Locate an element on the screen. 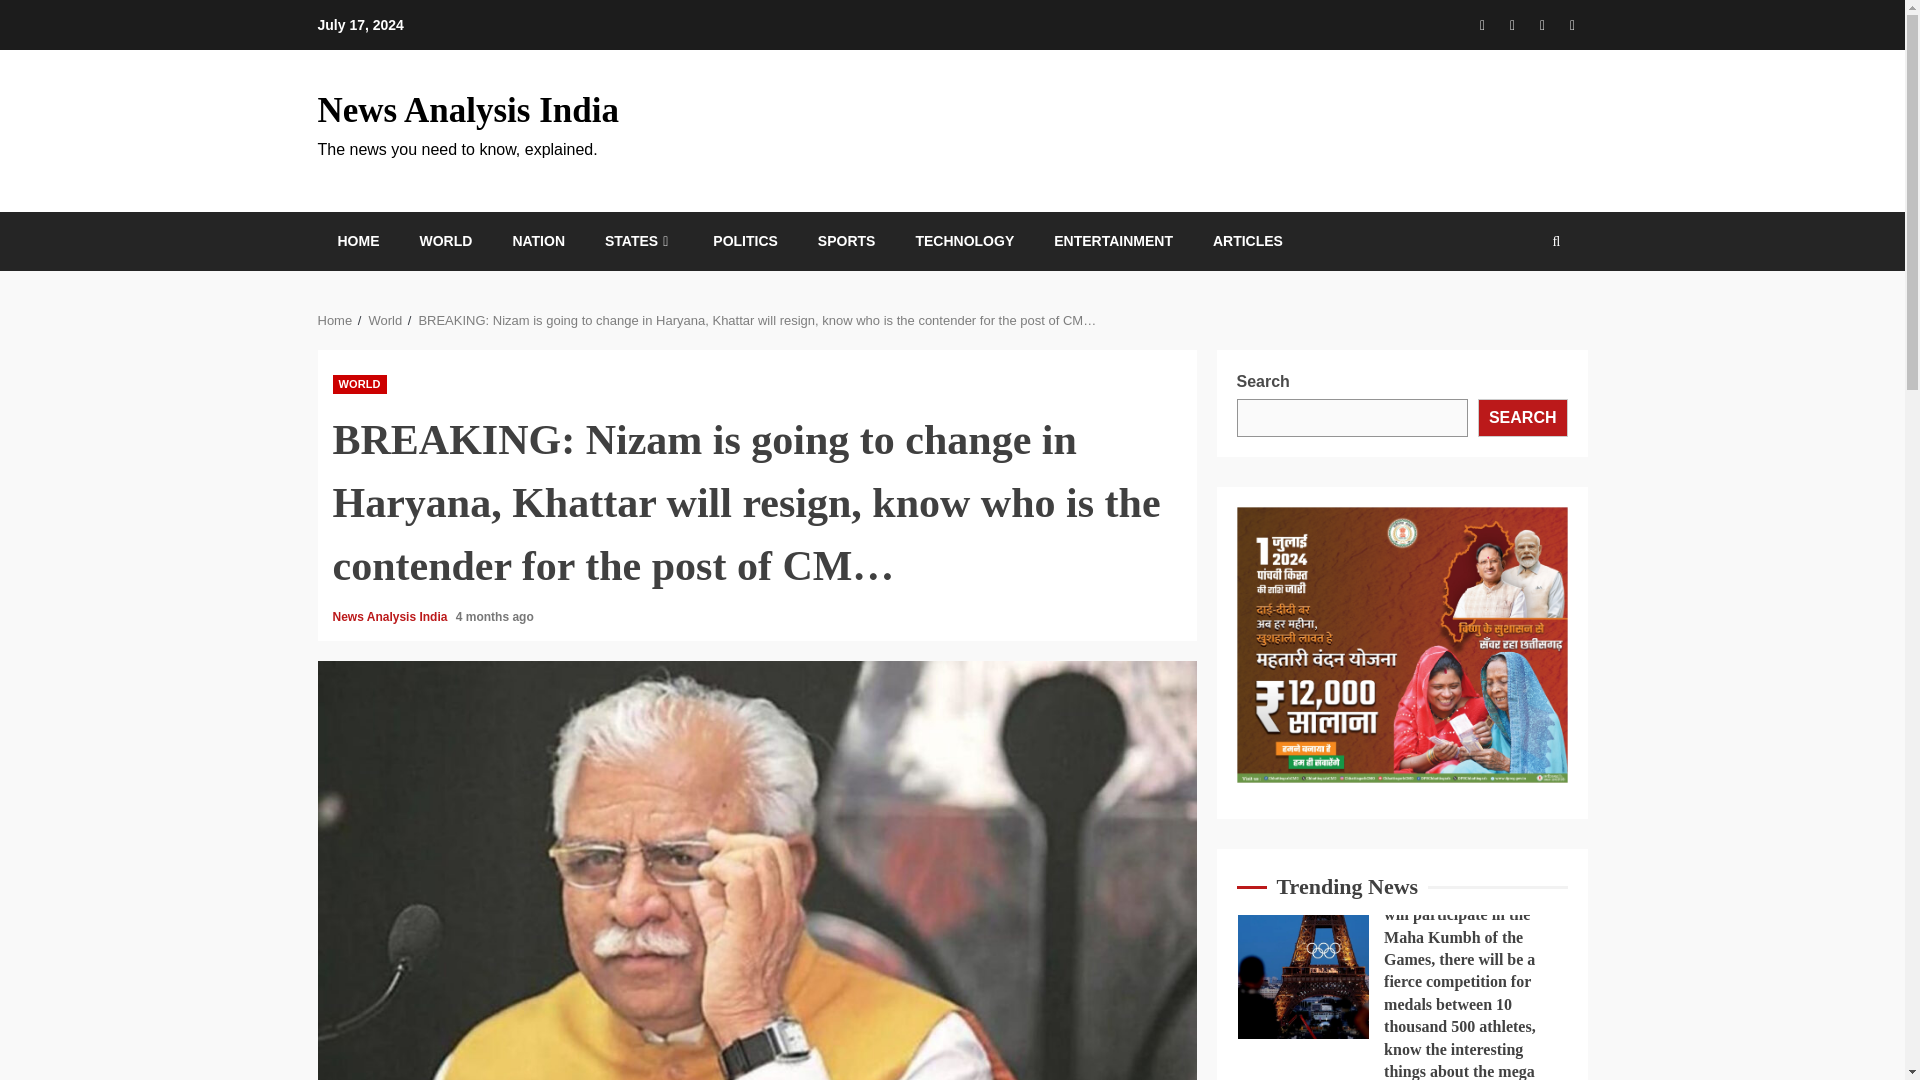  NATION is located at coordinates (538, 241).